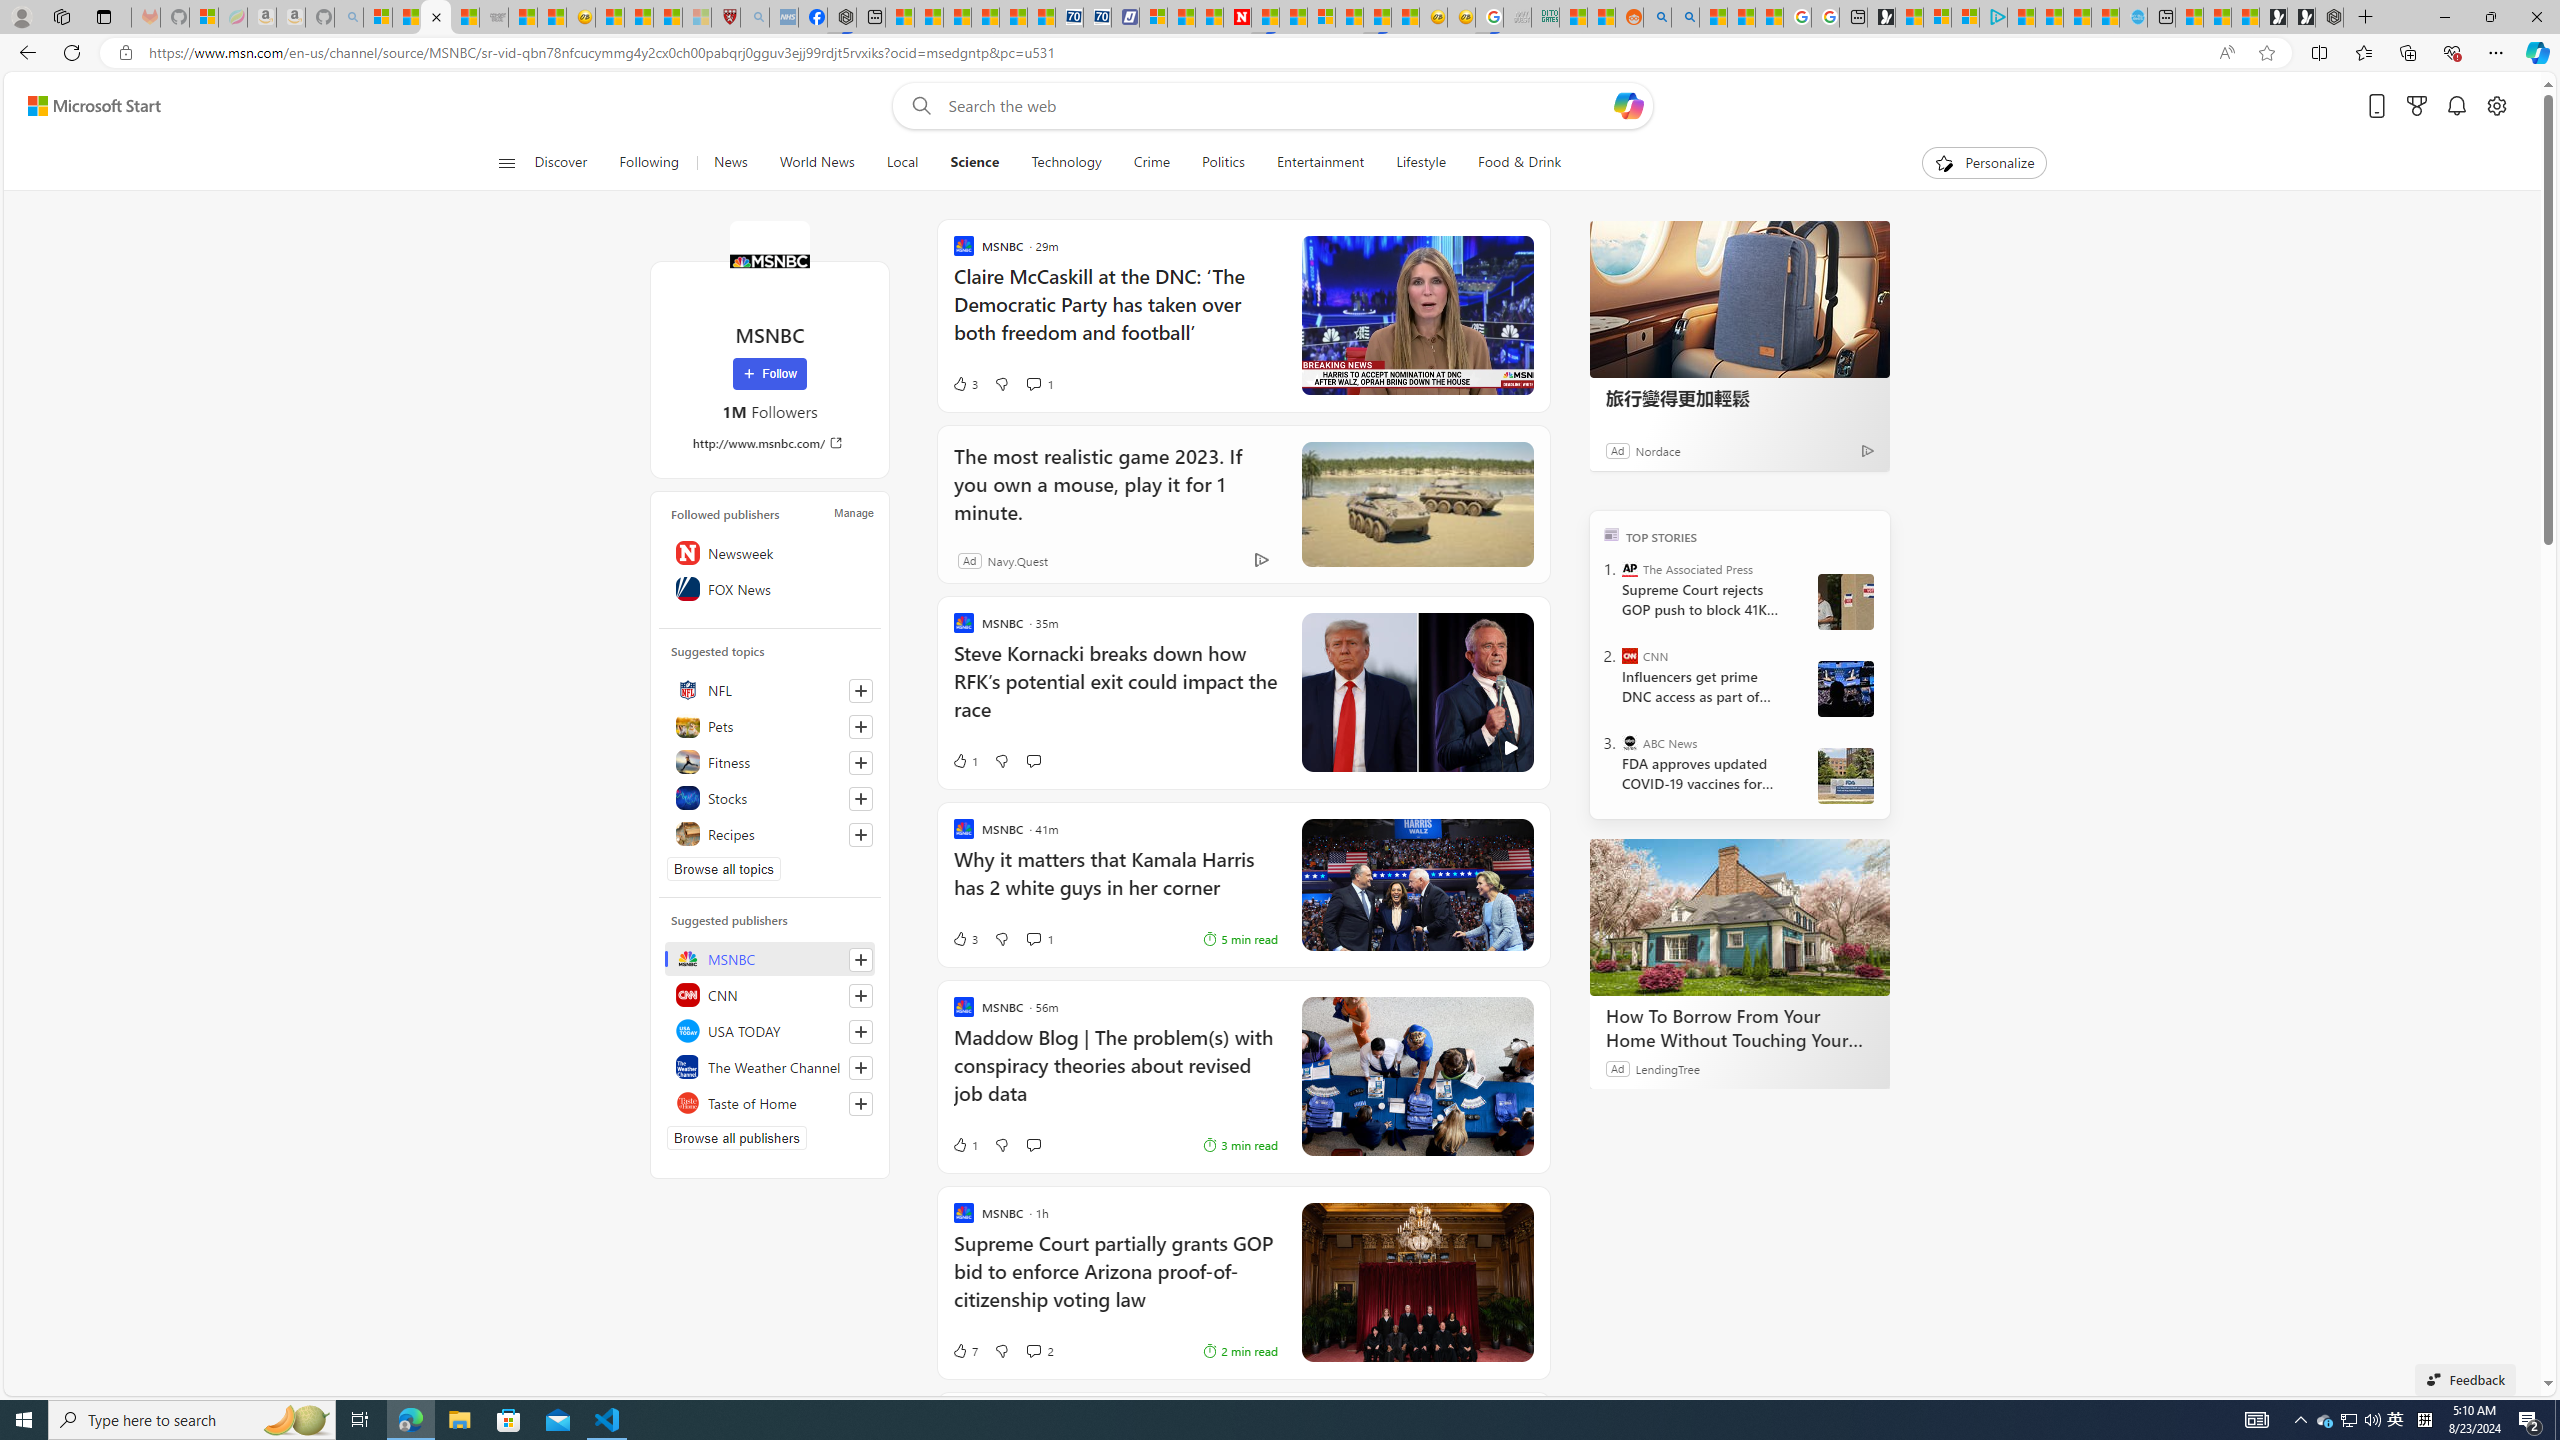 Image resolution: width=2560 pixels, height=1440 pixels. Describe the element at coordinates (465, 17) in the screenshot. I see `Stocks - MSN` at that location.